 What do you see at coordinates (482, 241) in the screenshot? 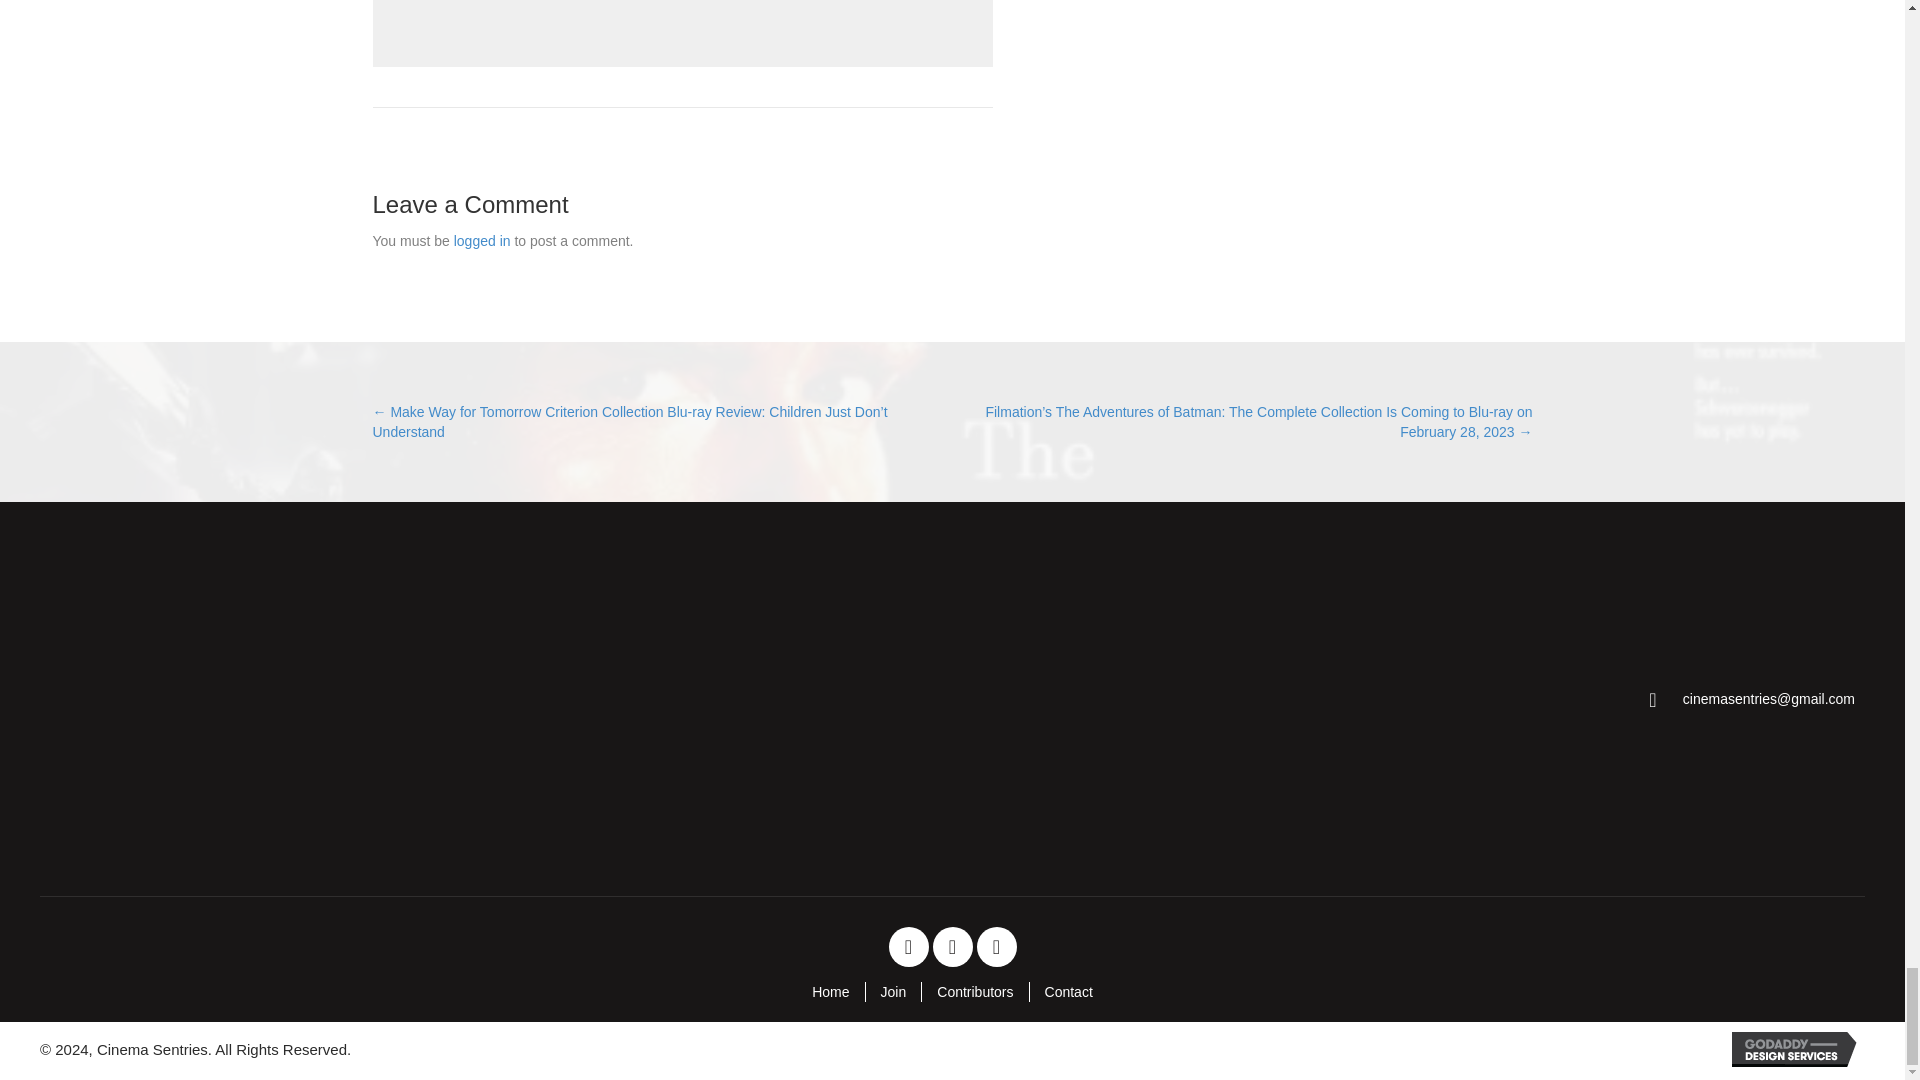
I see `logged in` at bounding box center [482, 241].